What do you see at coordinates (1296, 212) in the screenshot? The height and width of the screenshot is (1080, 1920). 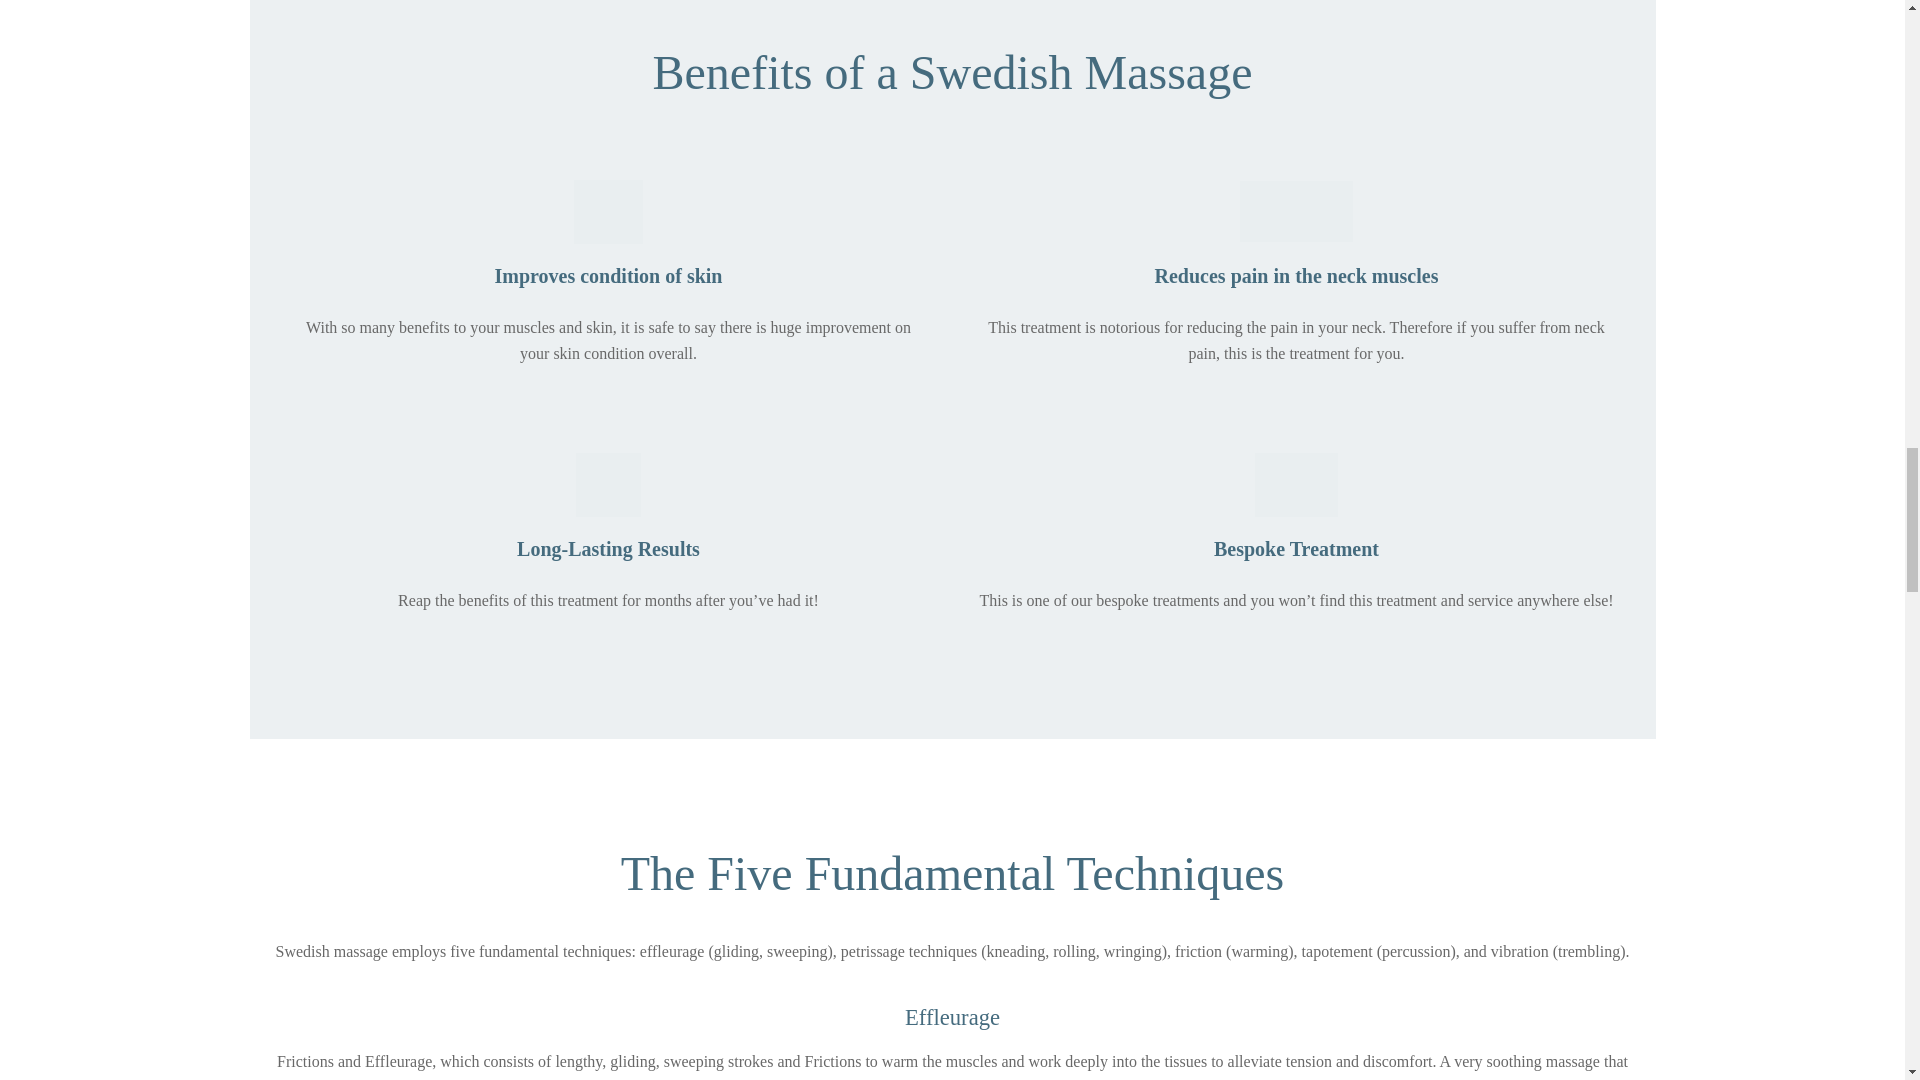 I see `skin-tone-muscle-tension-icon` at bounding box center [1296, 212].